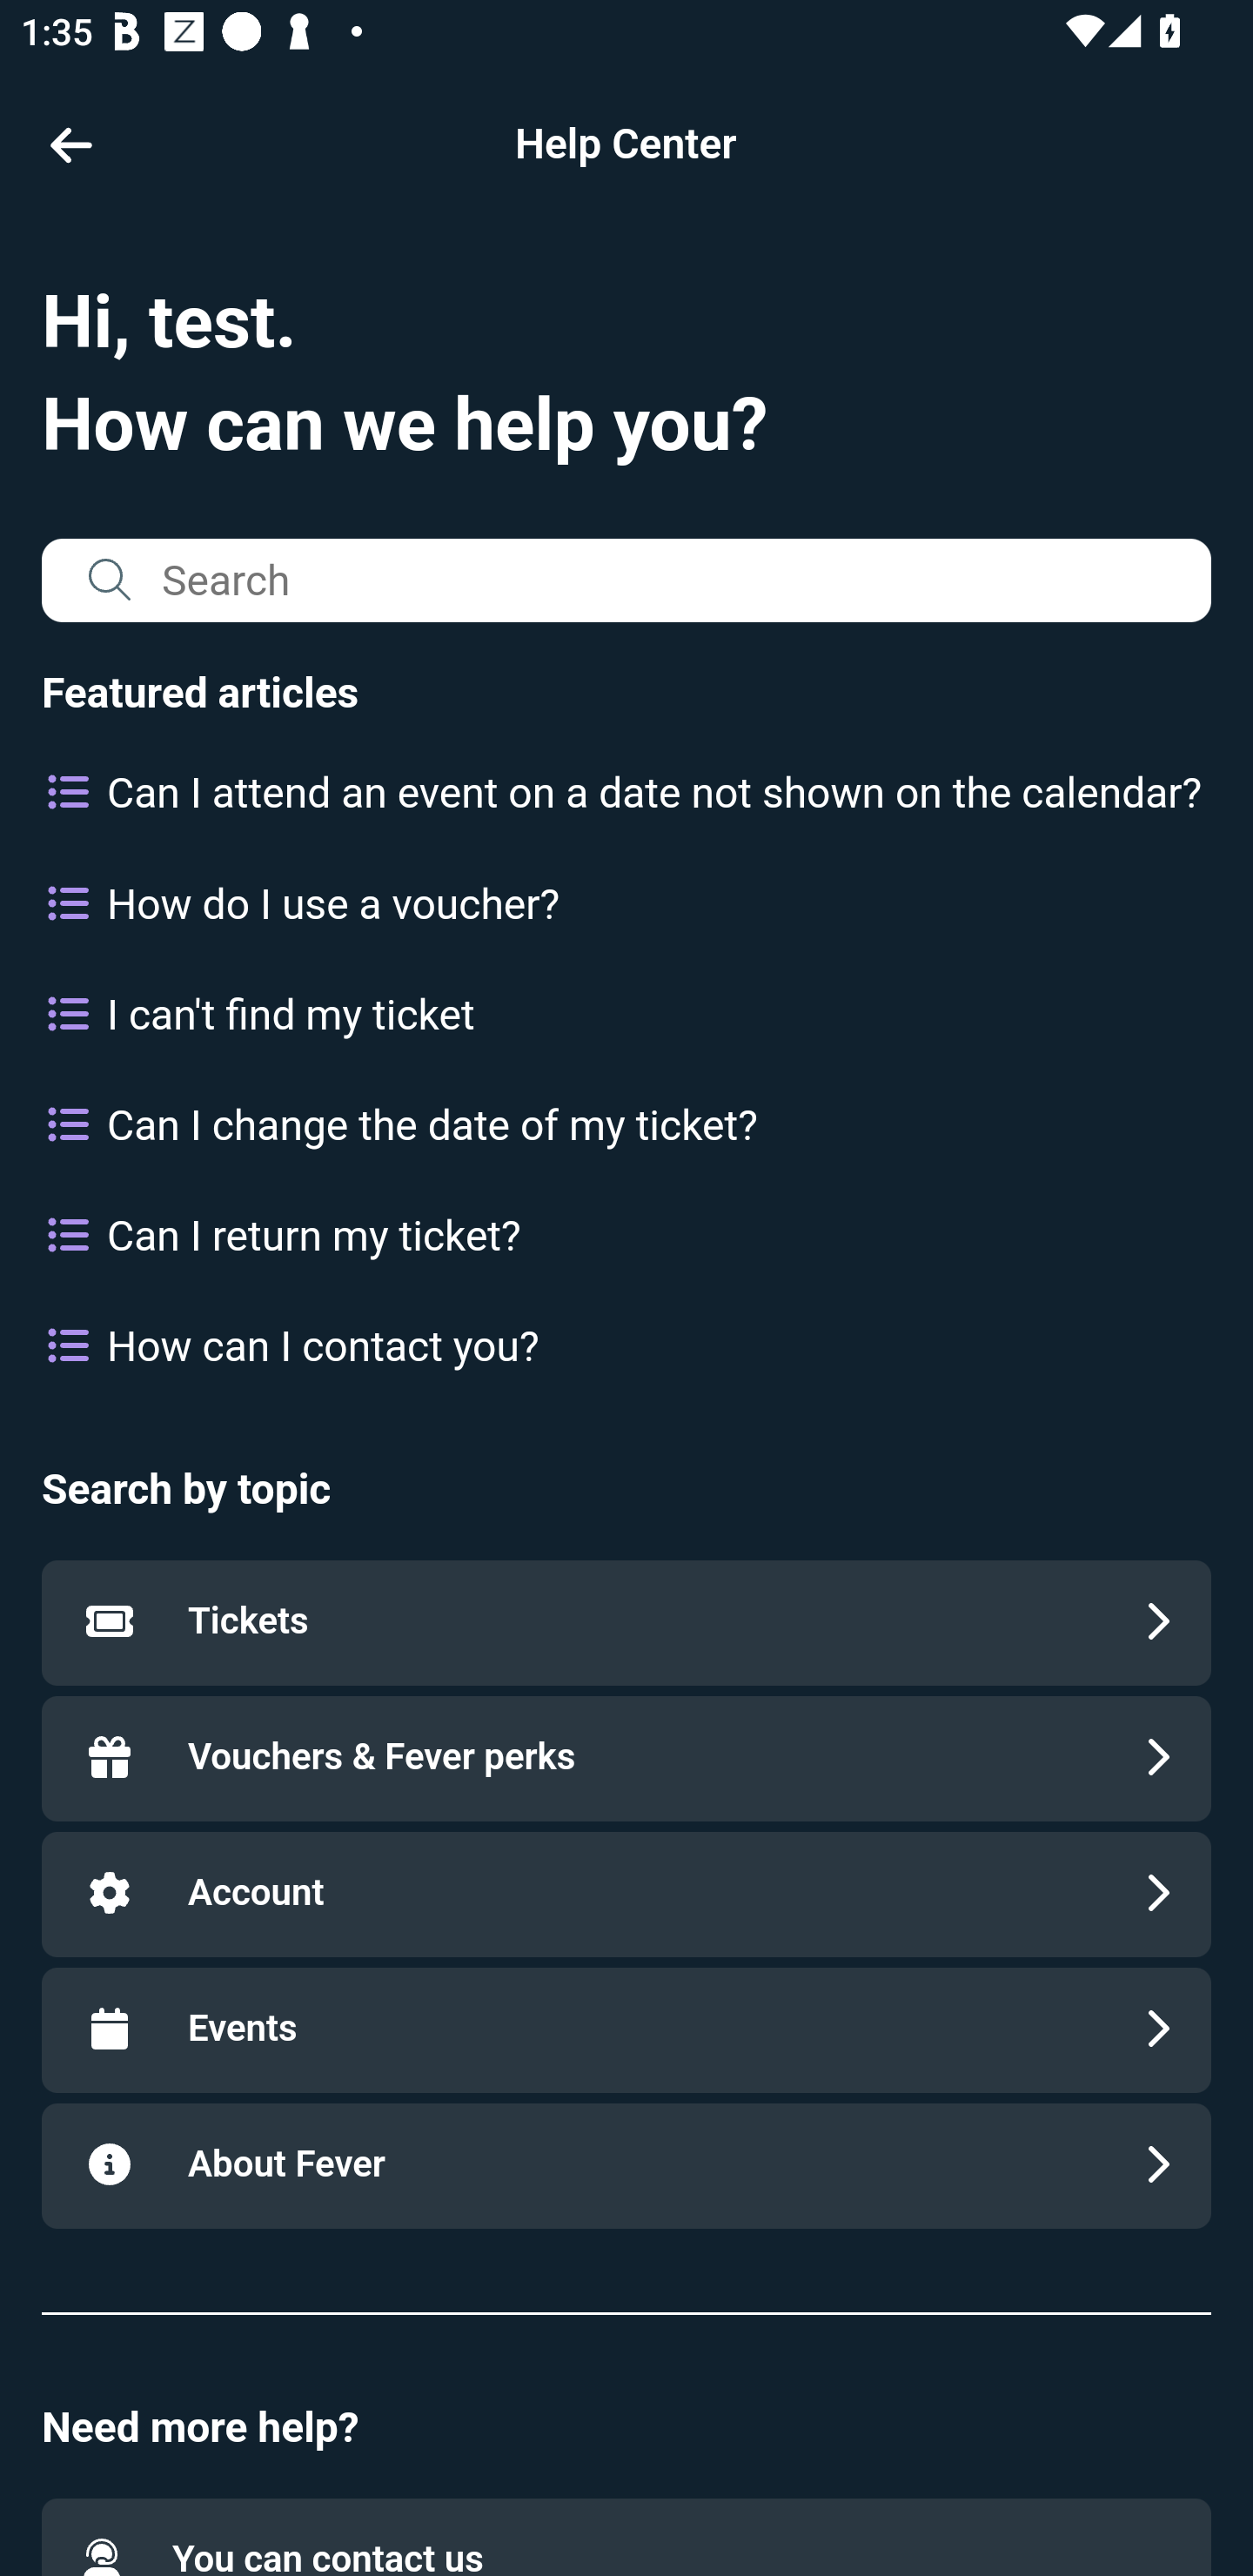  I want to click on Vouchers & Fever perks, so click(626, 1758).